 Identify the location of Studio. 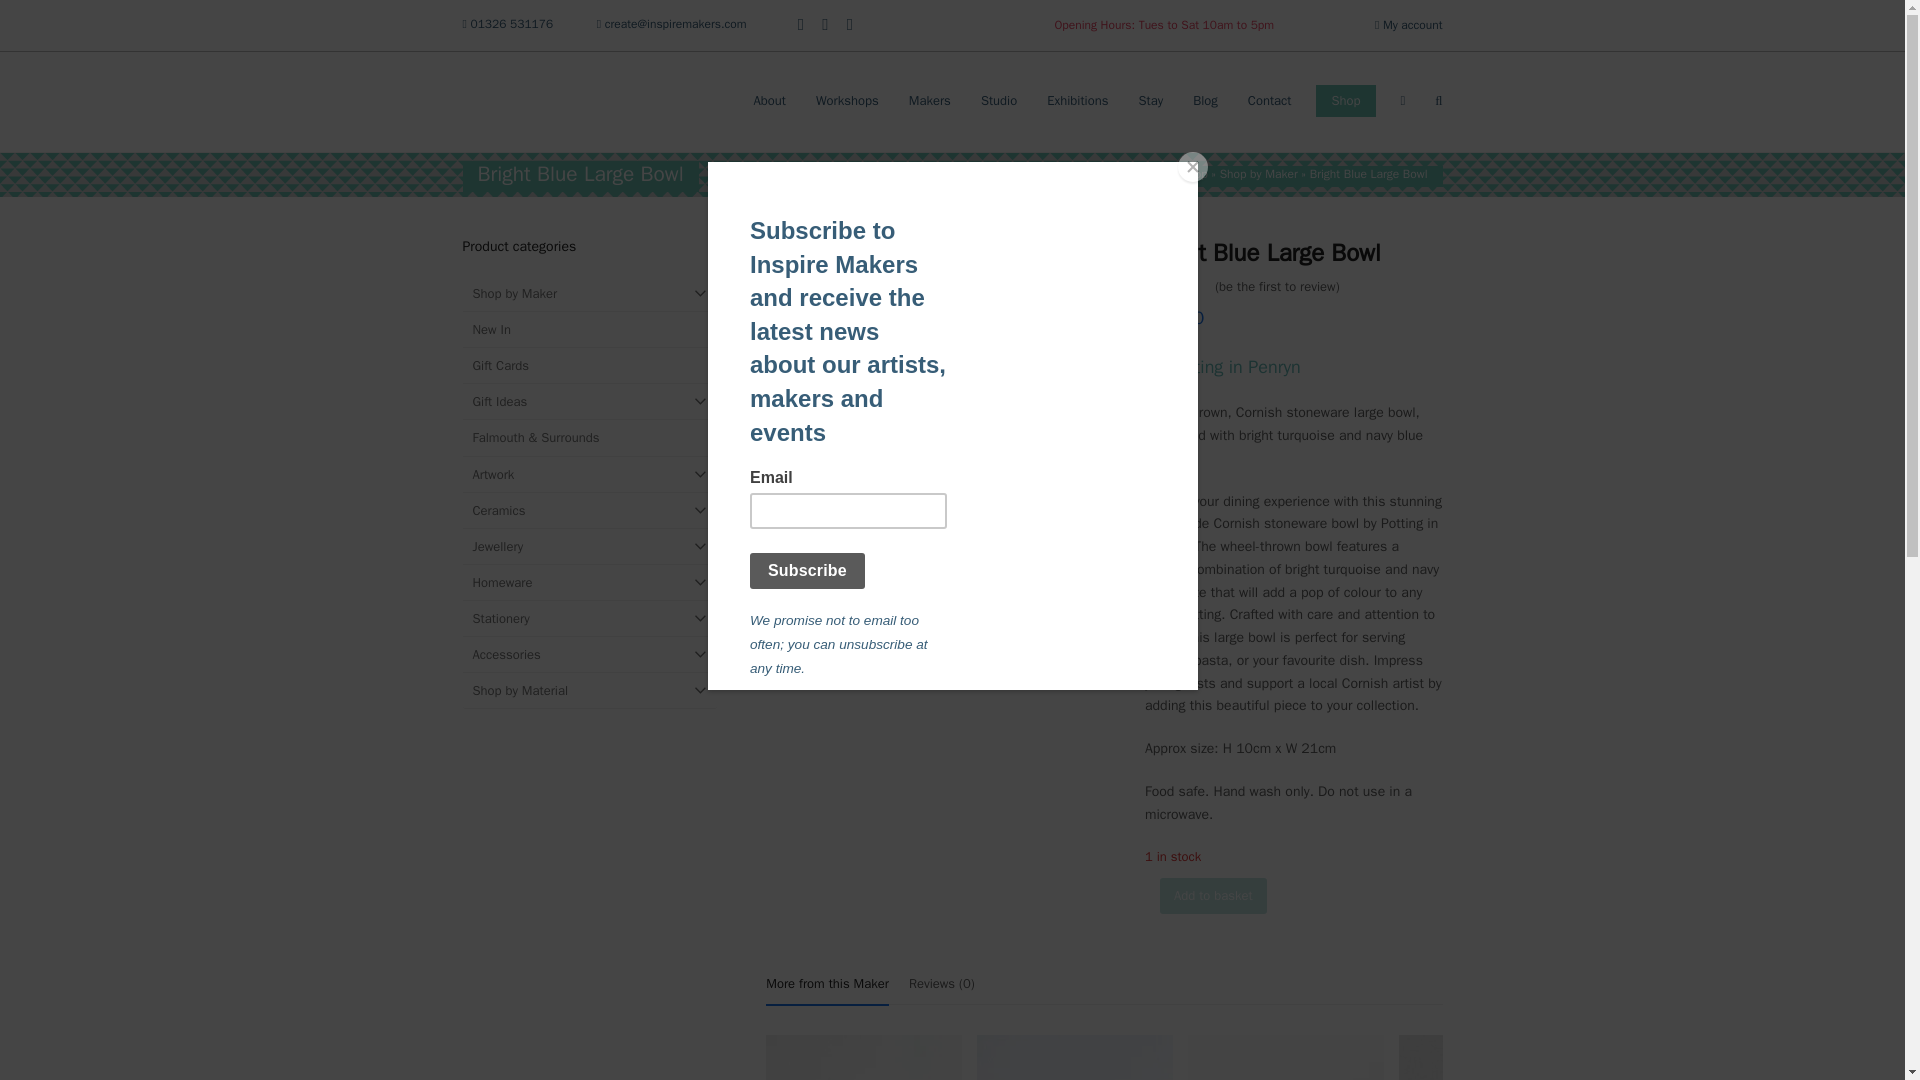
(998, 100).